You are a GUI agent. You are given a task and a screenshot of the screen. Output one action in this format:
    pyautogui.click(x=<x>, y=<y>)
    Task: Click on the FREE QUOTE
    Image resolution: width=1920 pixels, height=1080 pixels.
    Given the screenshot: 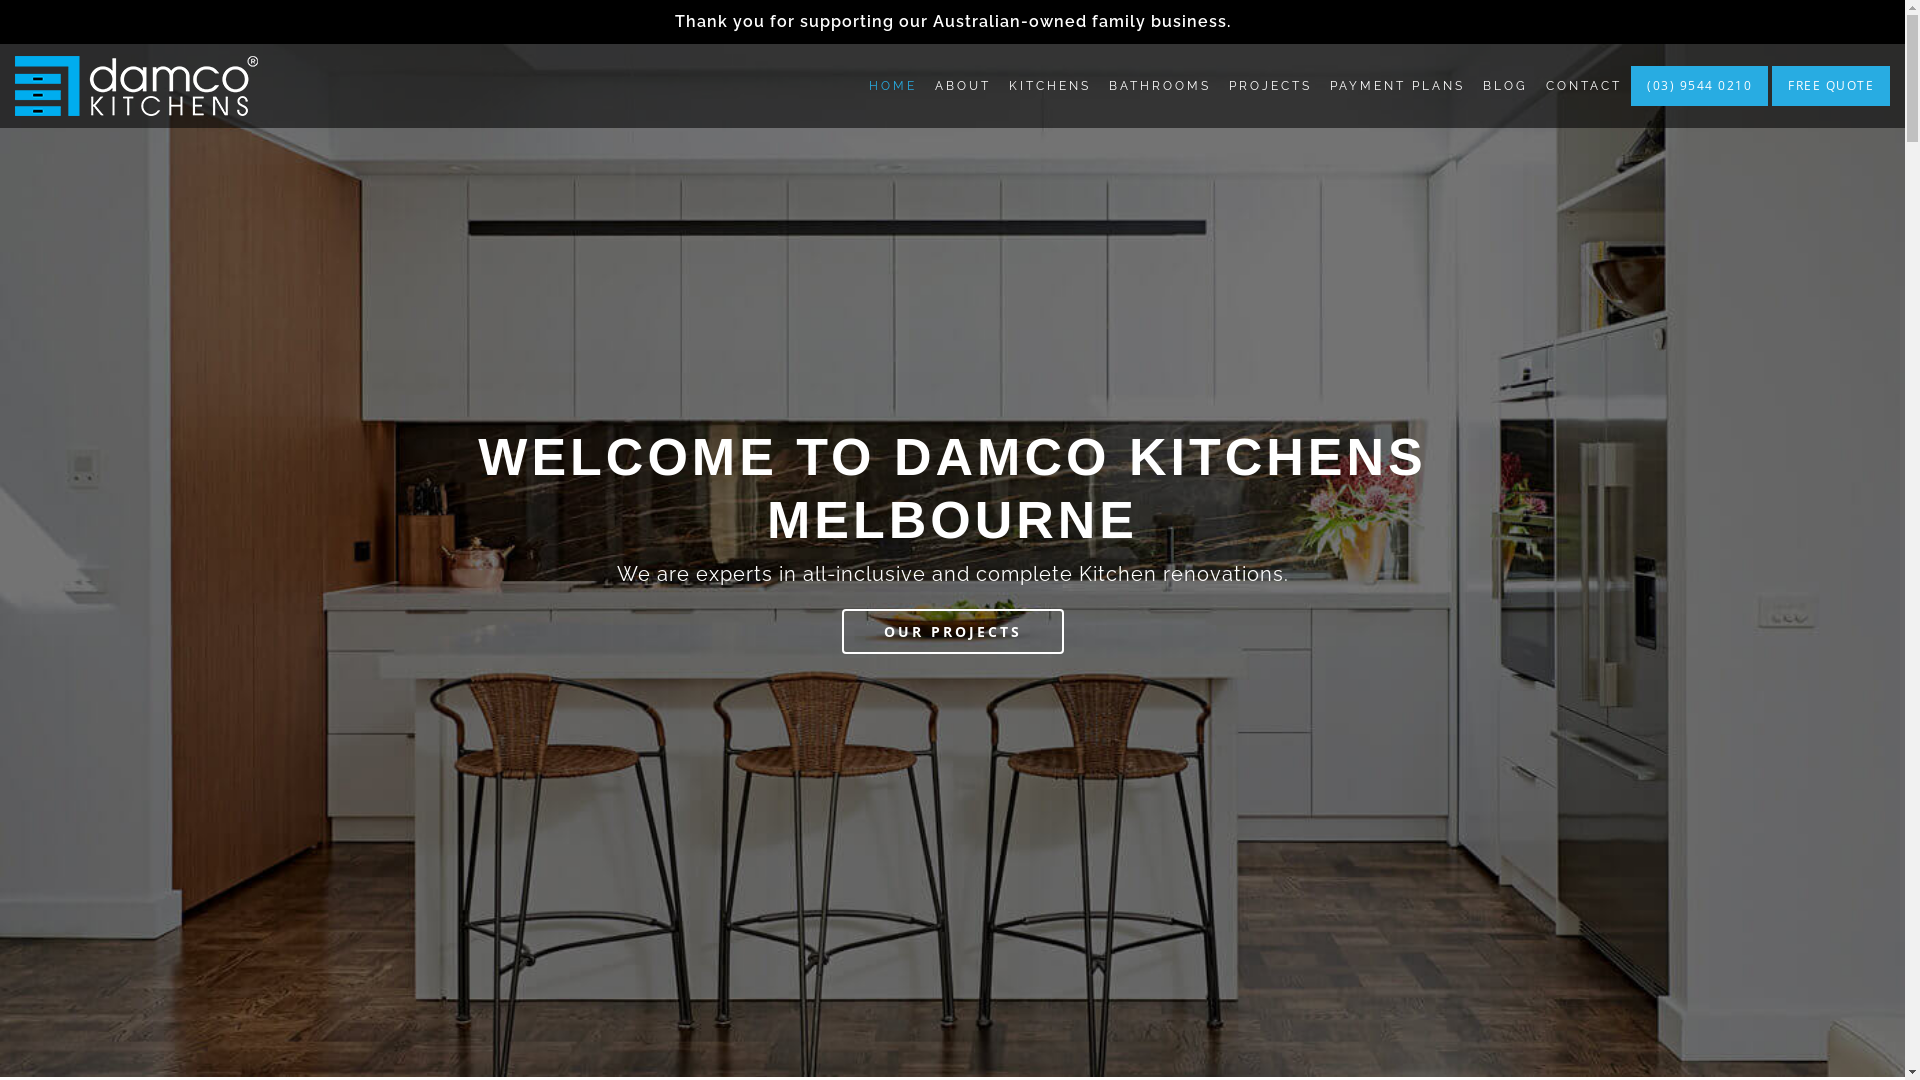 What is the action you would take?
    pyautogui.click(x=1831, y=86)
    